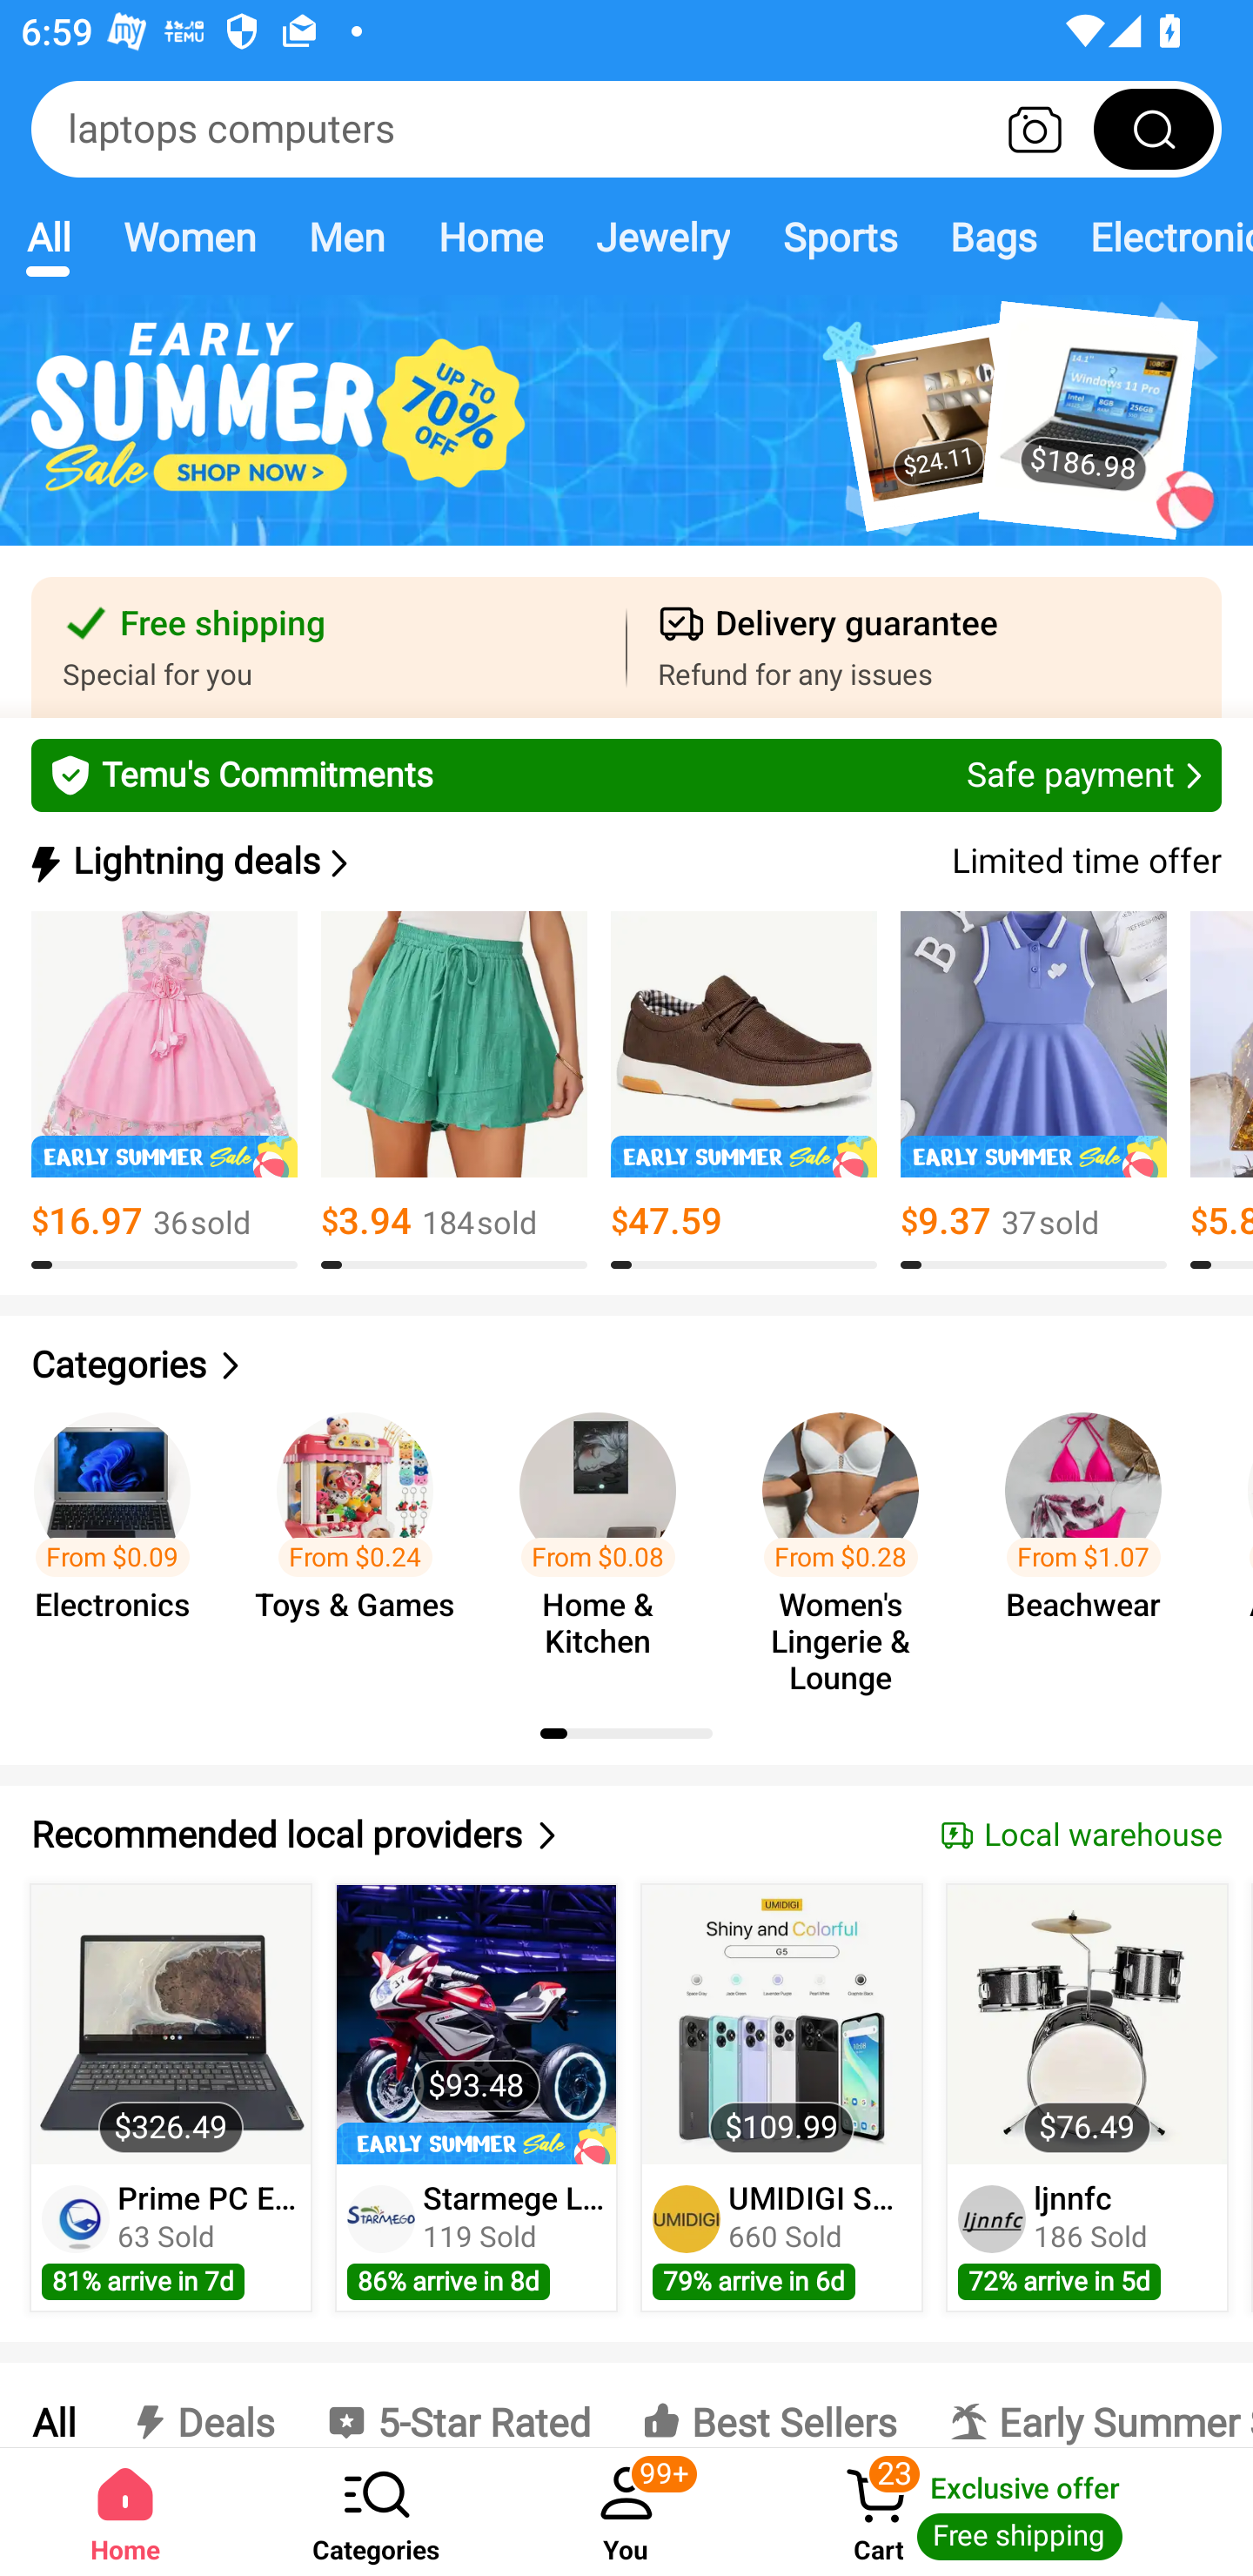  What do you see at coordinates (606, 1539) in the screenshot?
I see `From $0.08 Home & Kitchen` at bounding box center [606, 1539].